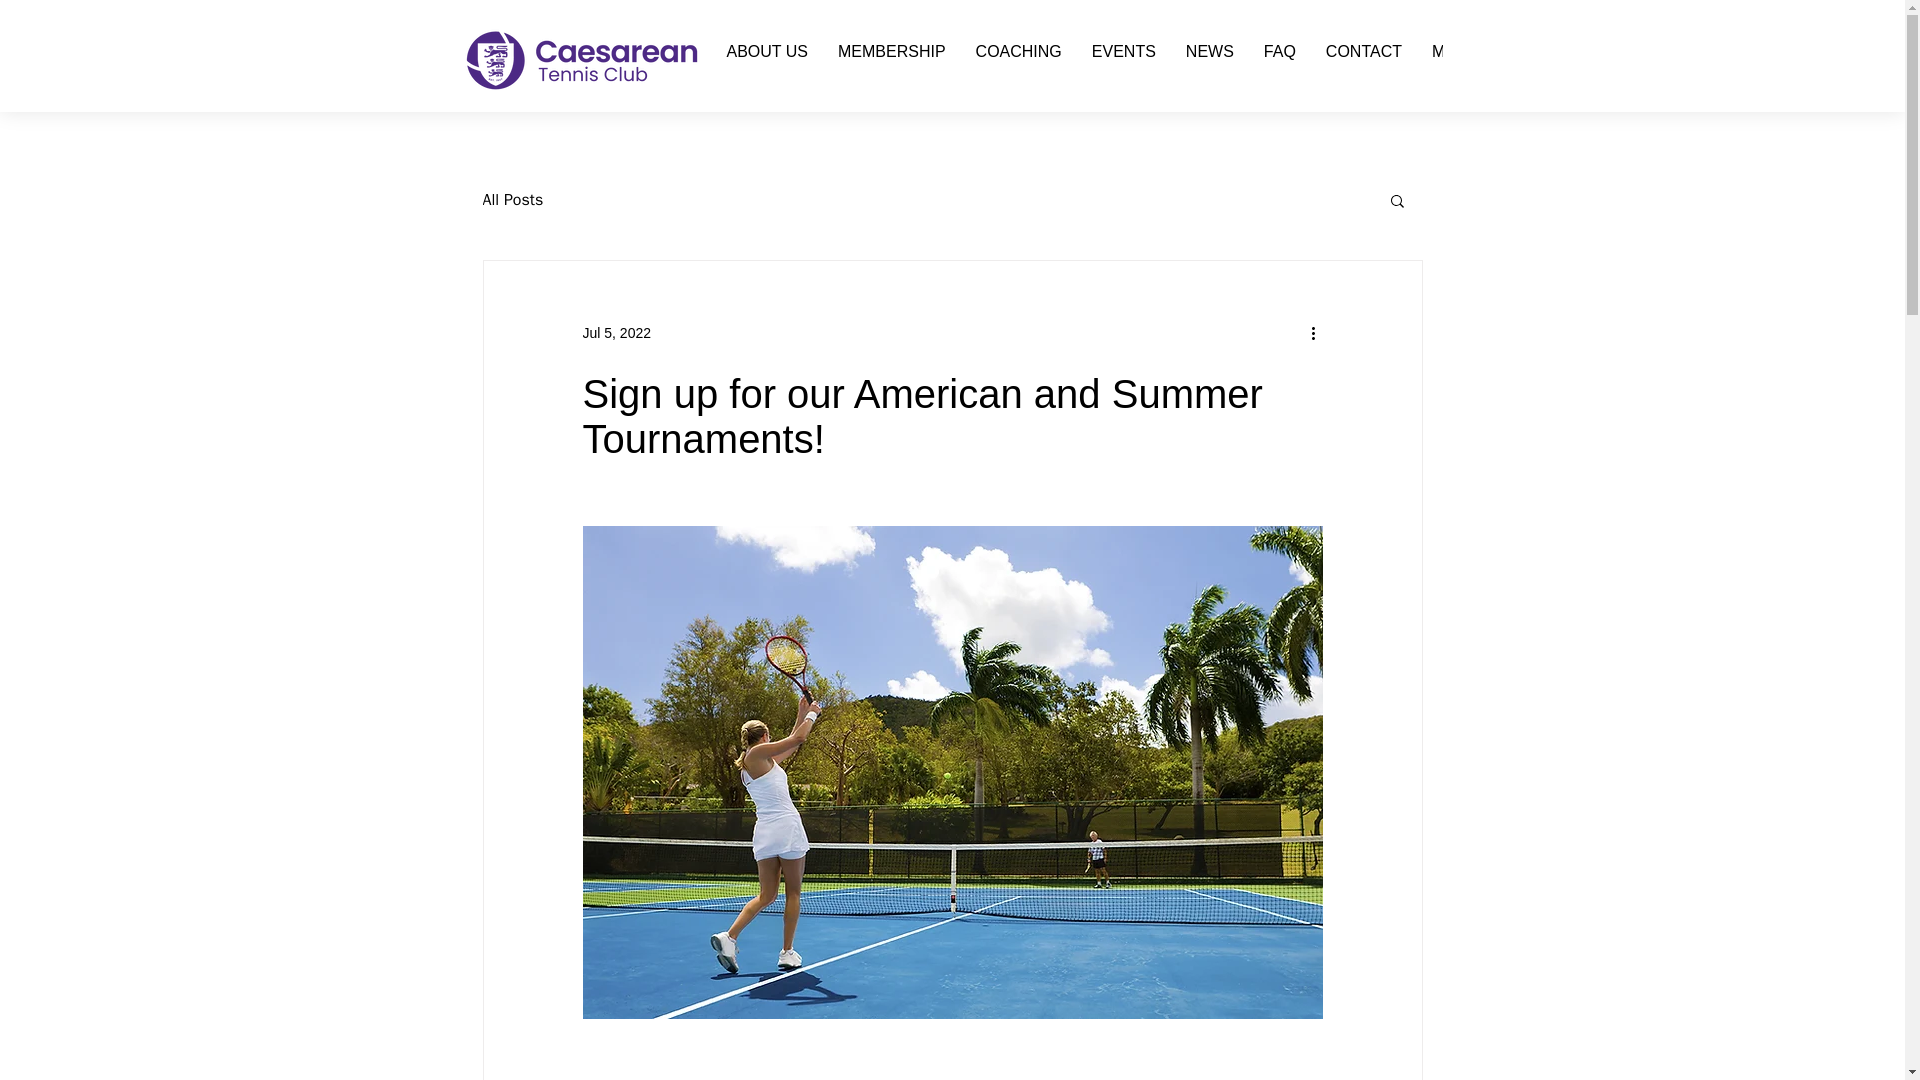  Describe the element at coordinates (1364, 58) in the screenshot. I see `CONTACT` at that location.